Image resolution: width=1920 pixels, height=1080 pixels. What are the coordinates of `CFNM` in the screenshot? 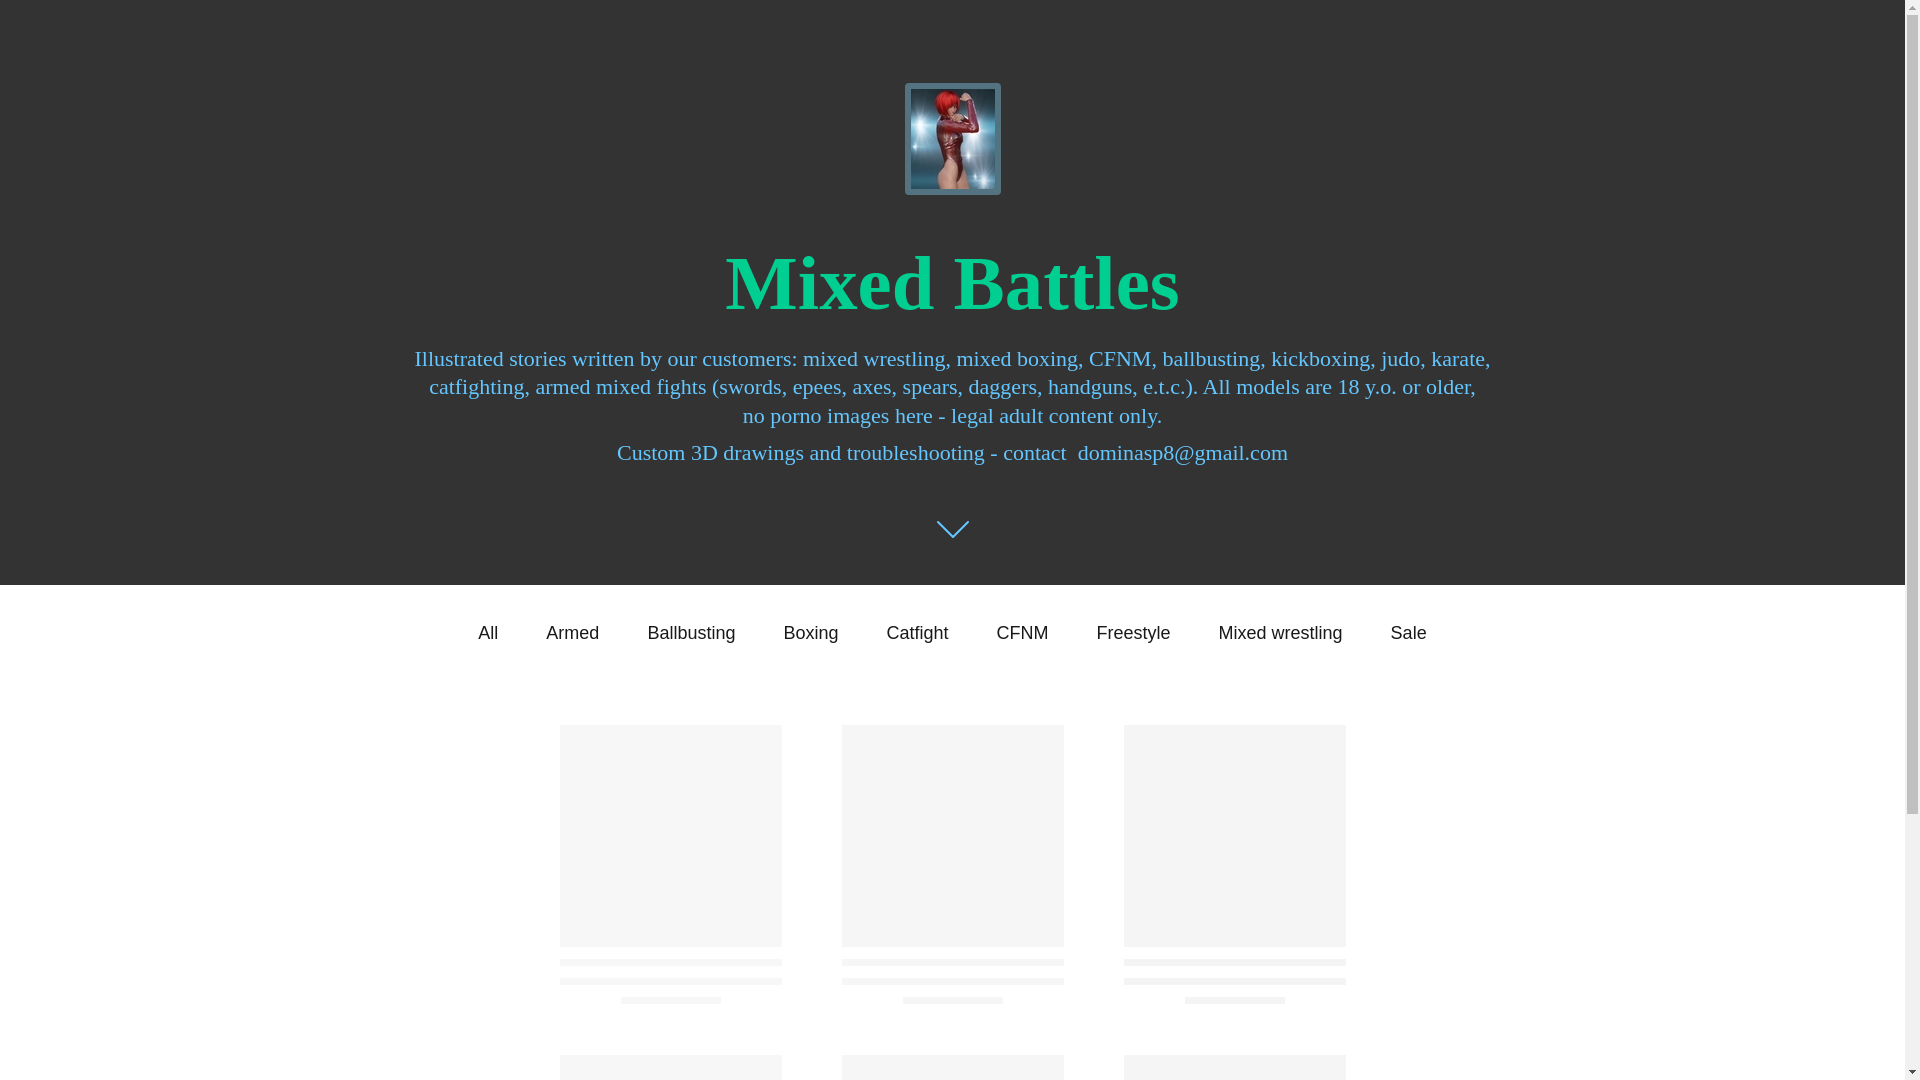 It's located at (1022, 632).